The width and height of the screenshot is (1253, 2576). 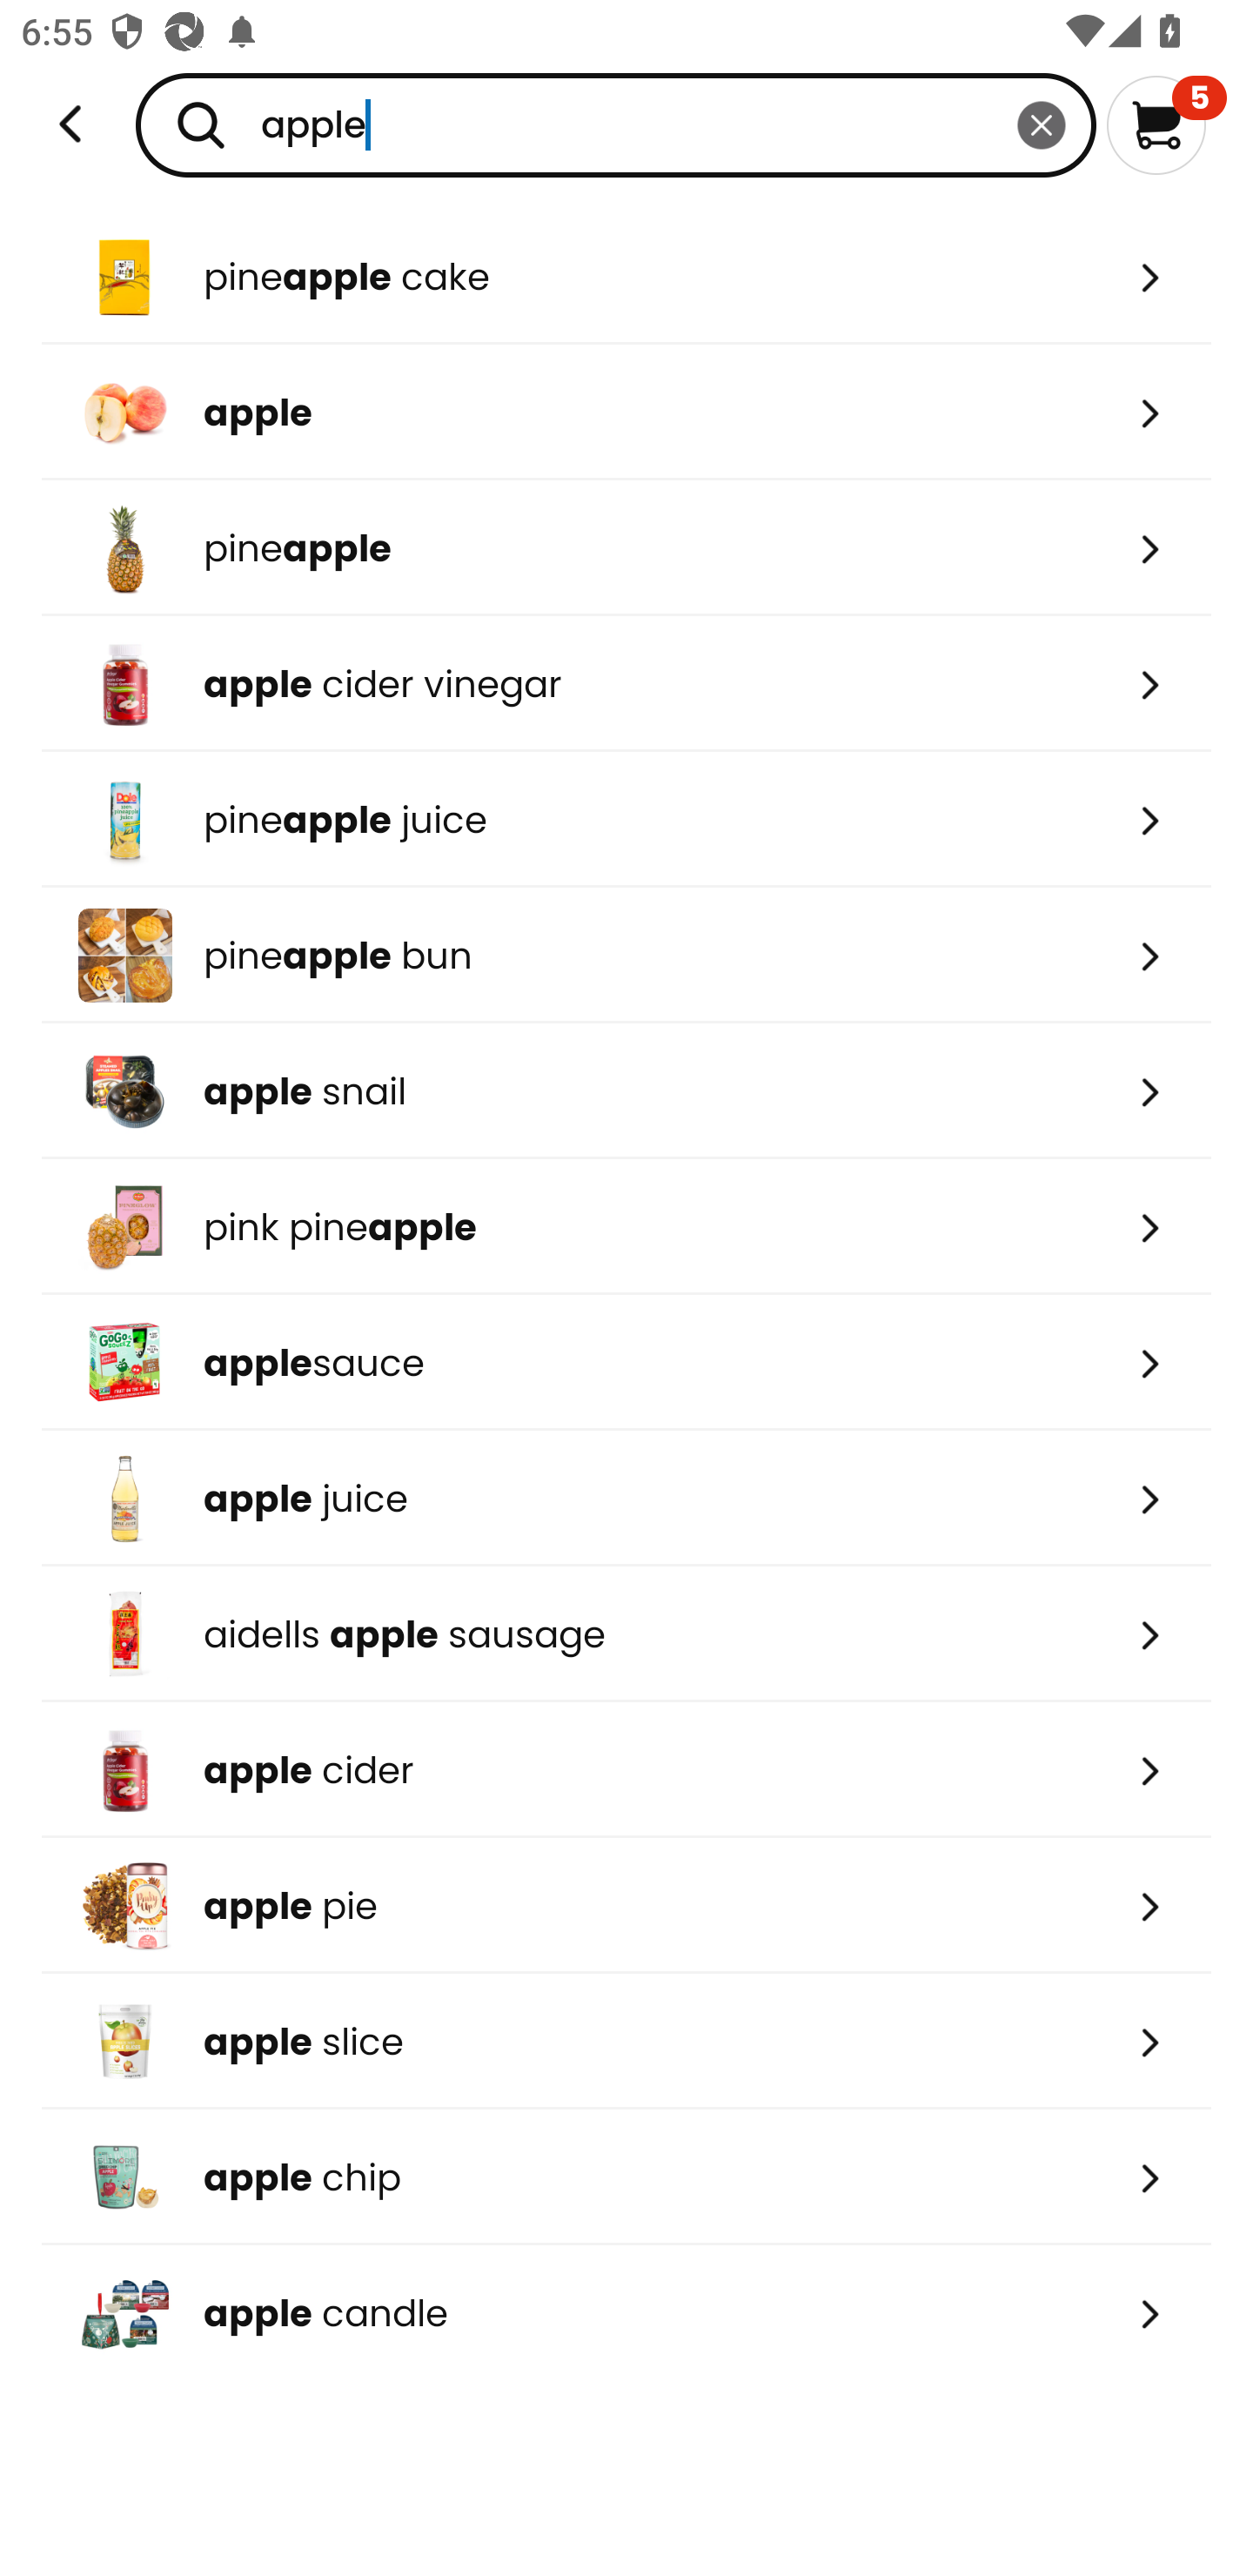 I want to click on apple cider, so click(x=626, y=1770).